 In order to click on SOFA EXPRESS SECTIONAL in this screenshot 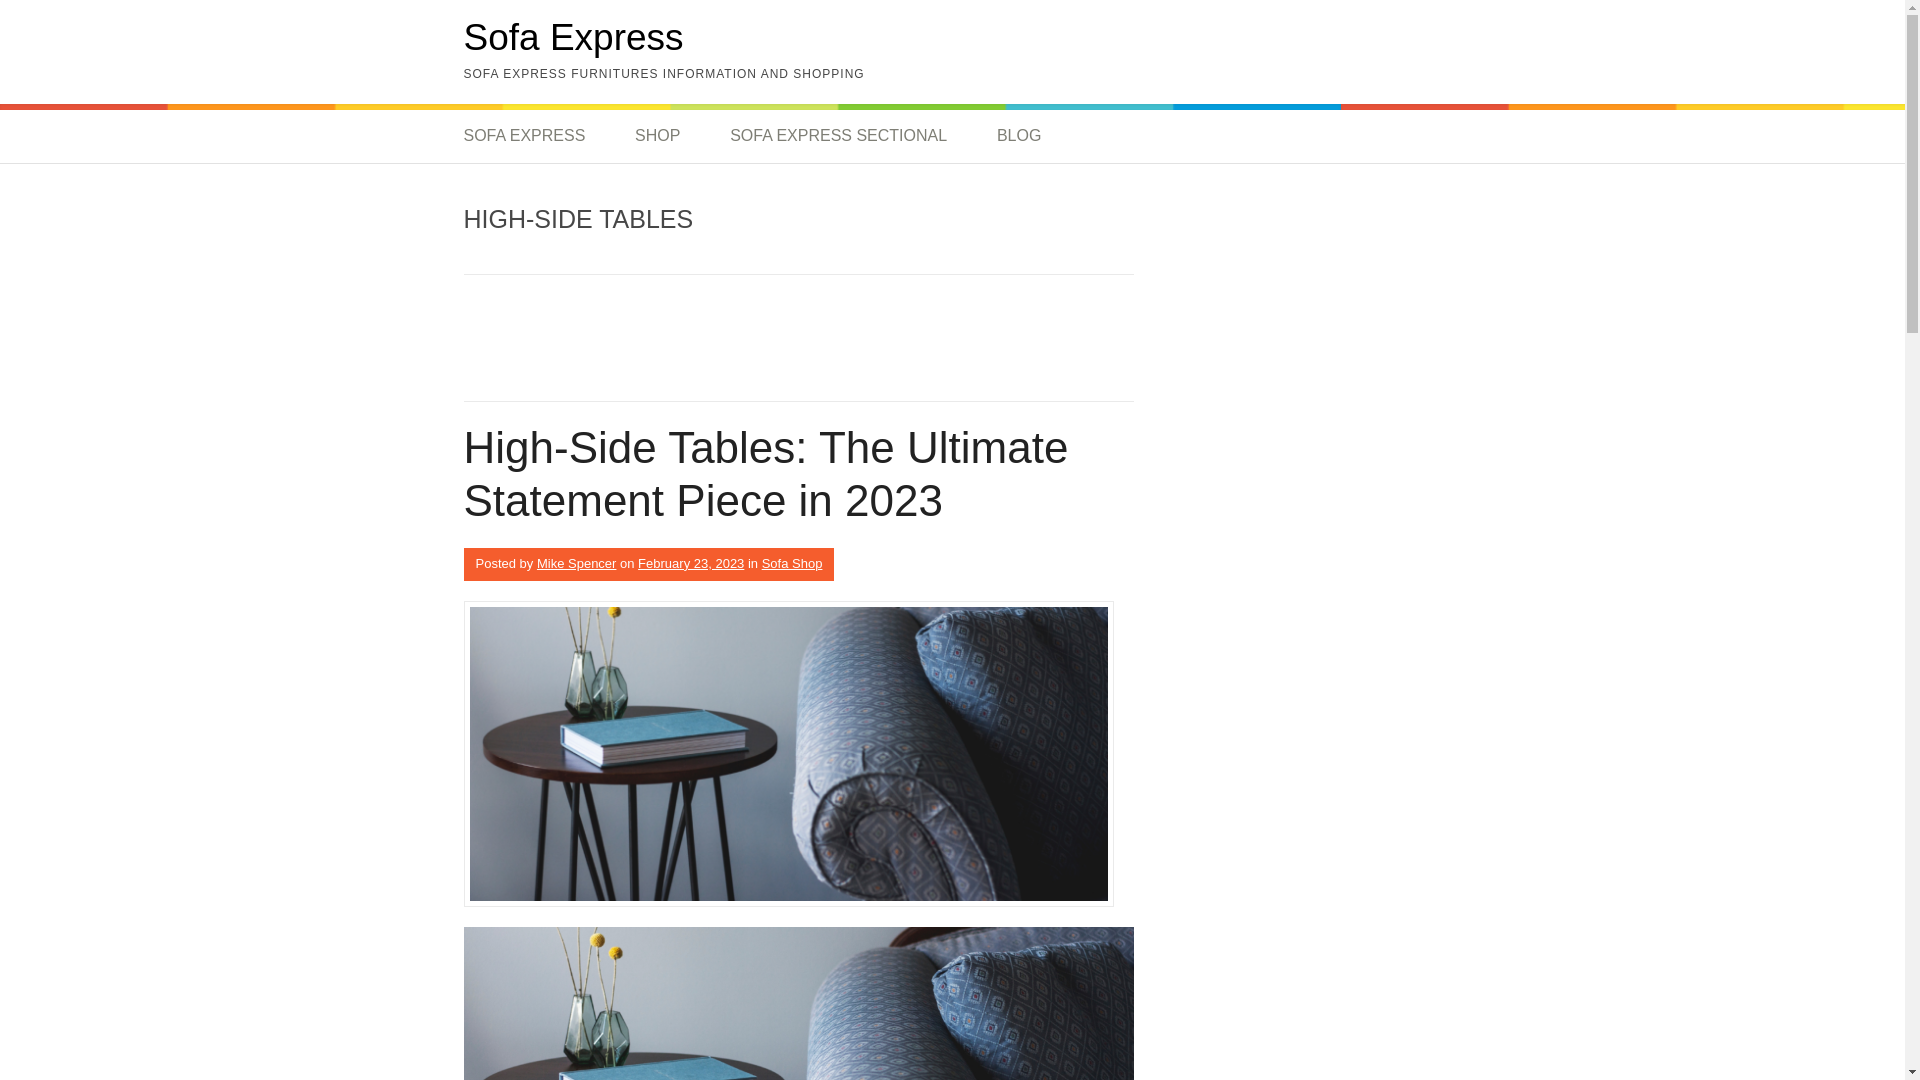, I will do `click(838, 136)`.